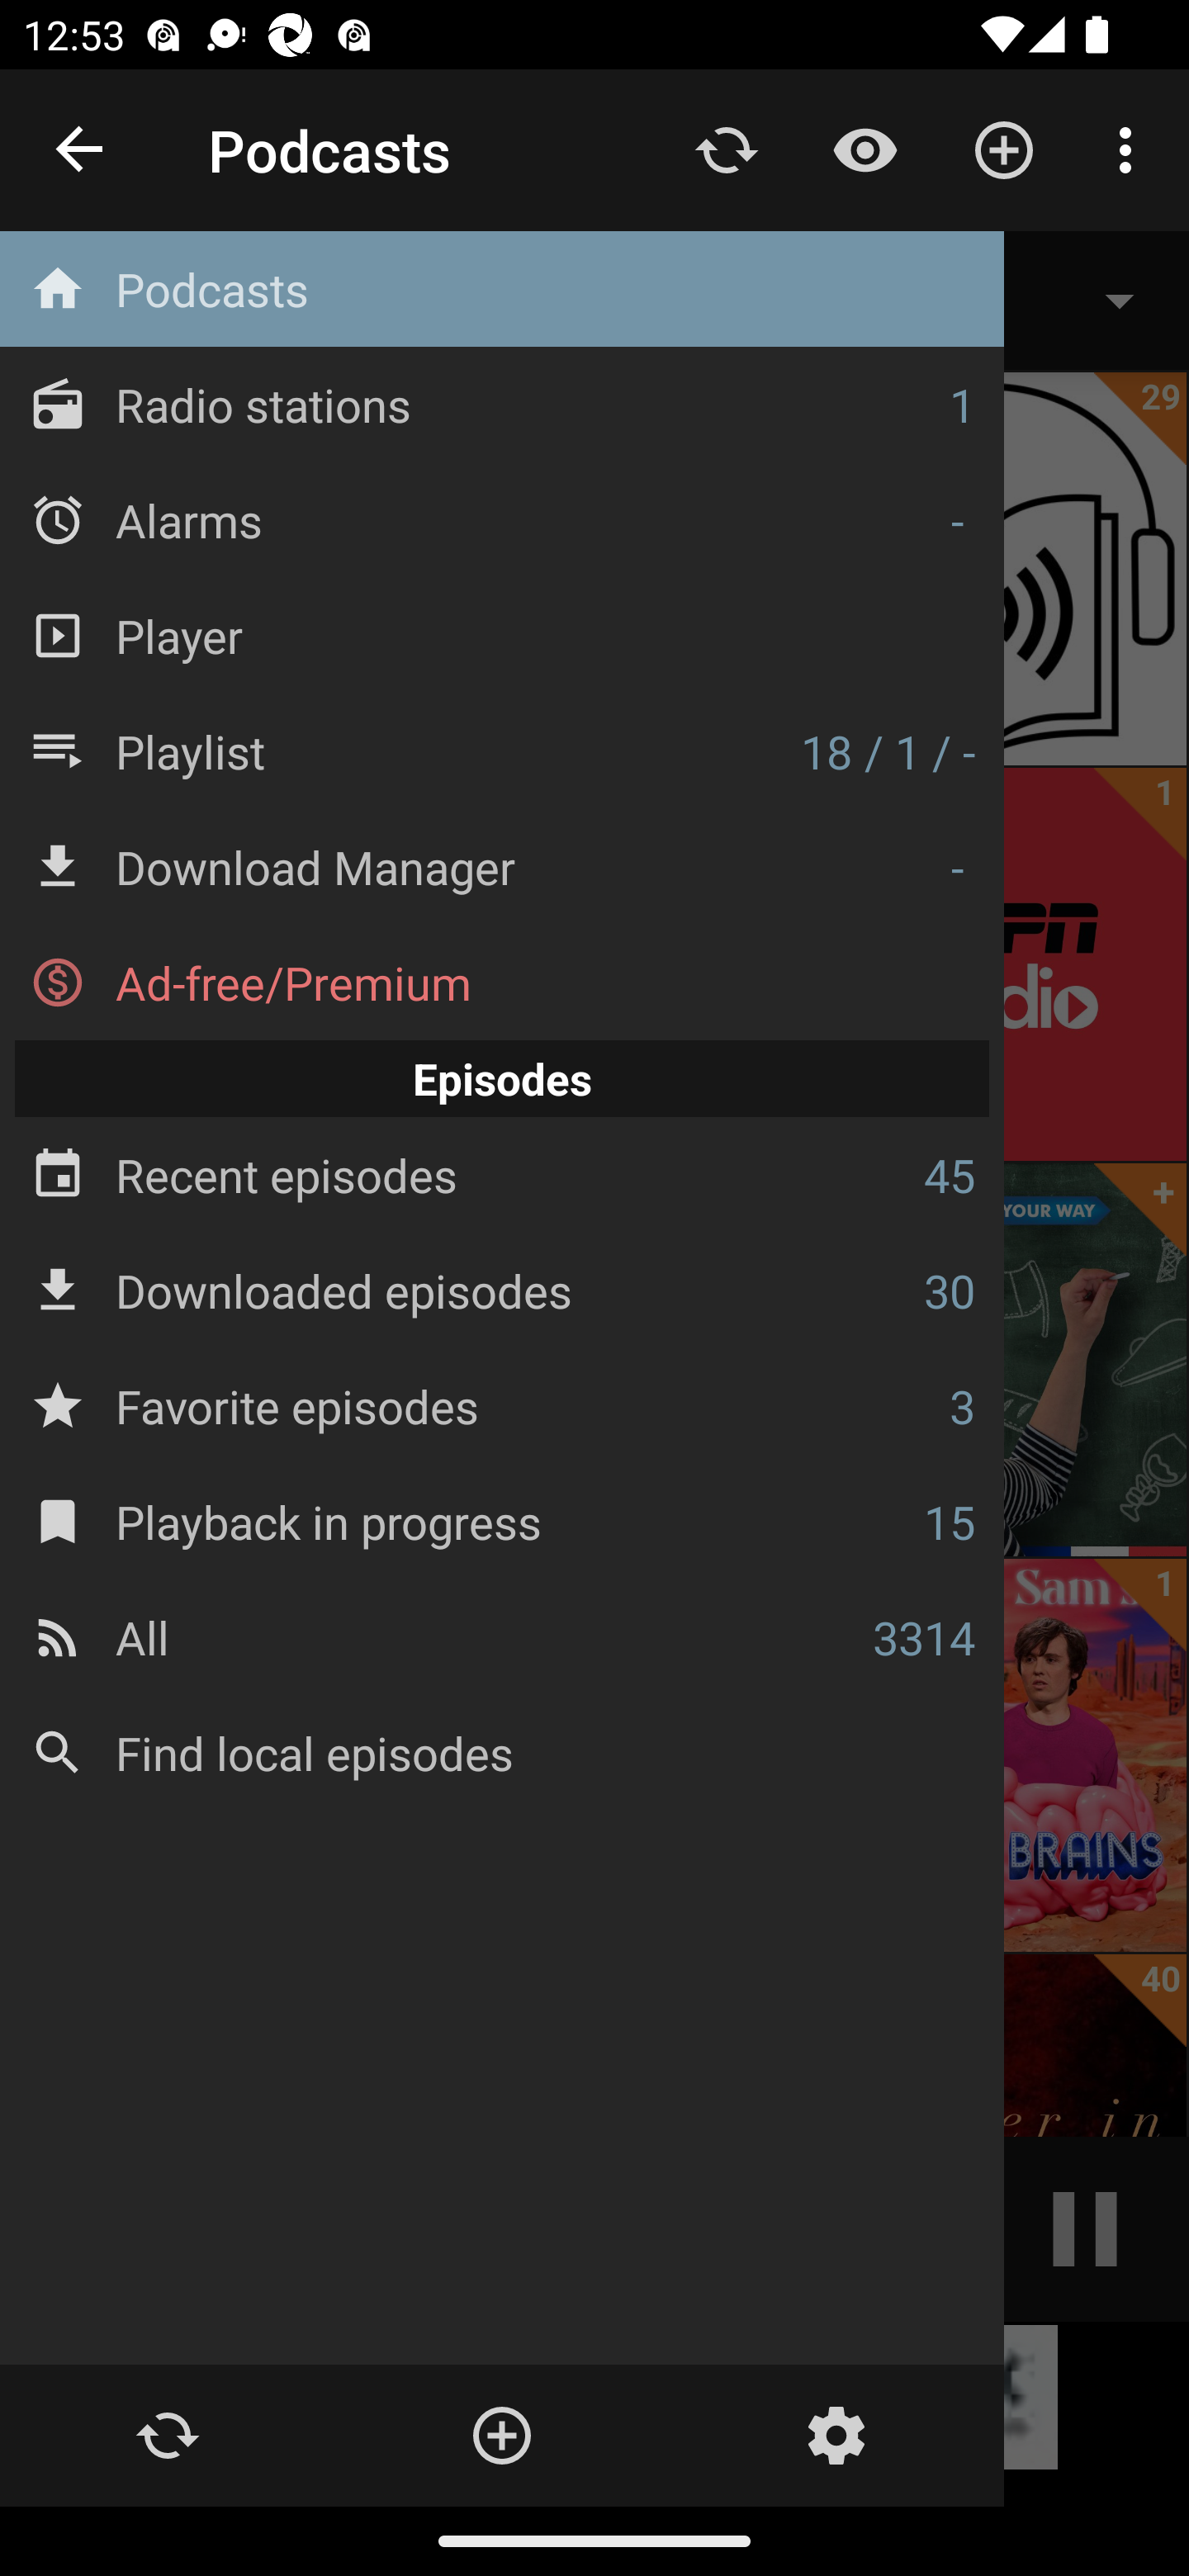 This screenshot has height=2576, width=1189. What do you see at coordinates (502, 751) in the screenshot?
I see `Playlist 18 / 1 / -` at bounding box center [502, 751].